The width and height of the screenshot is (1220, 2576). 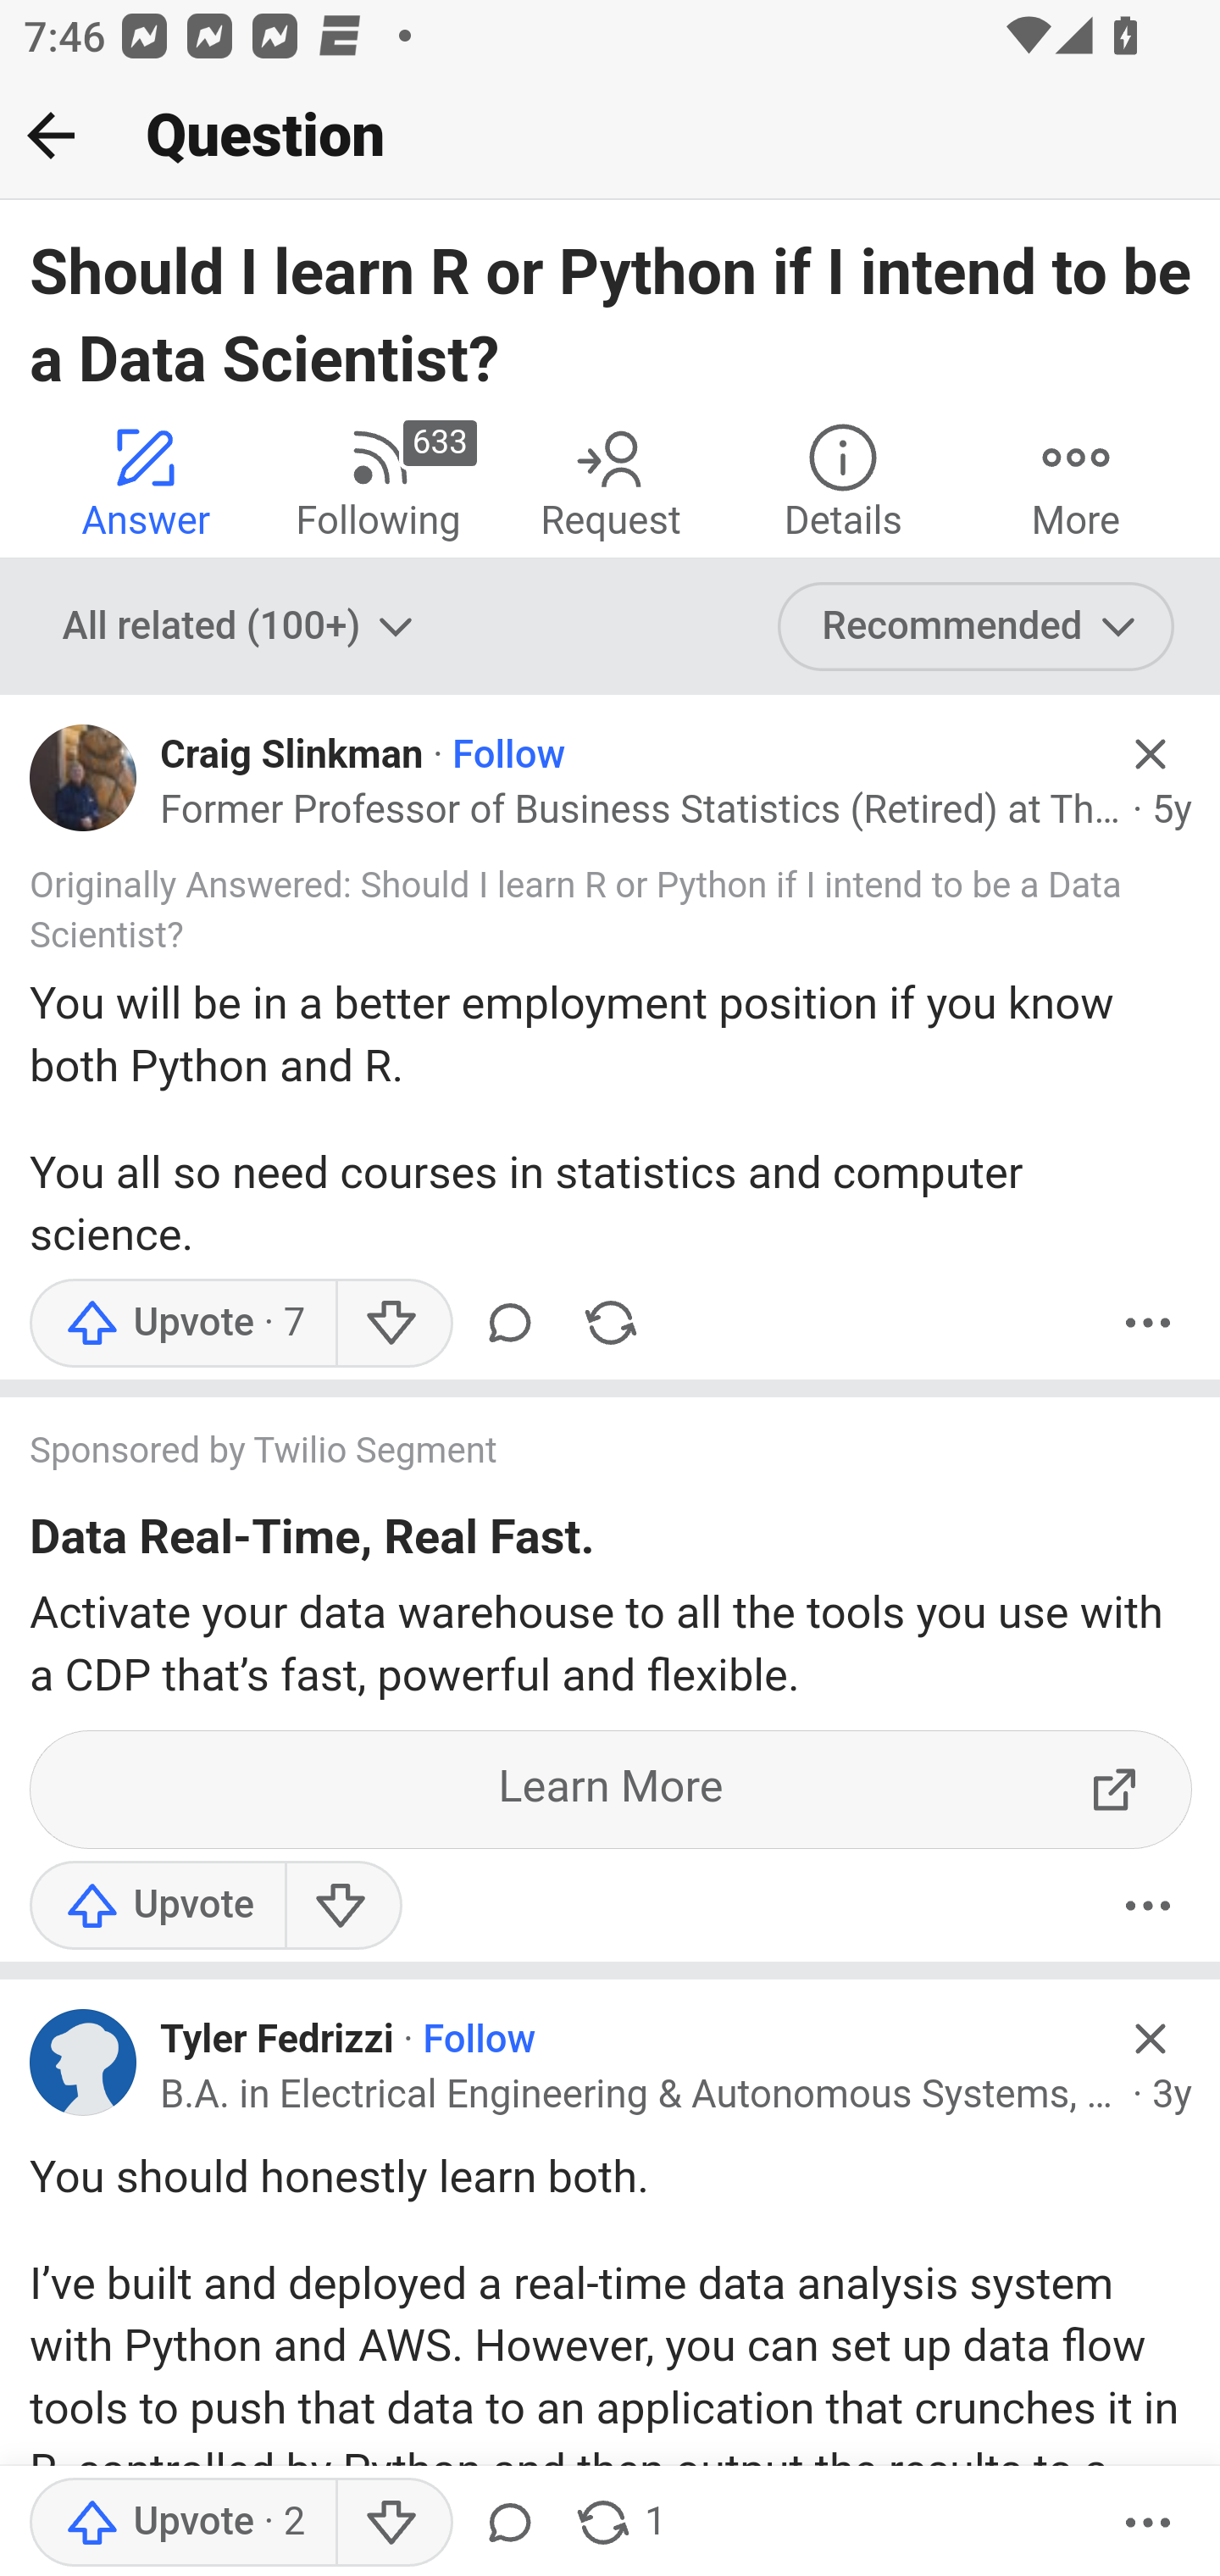 I want to click on Back Question, so click(x=610, y=136).